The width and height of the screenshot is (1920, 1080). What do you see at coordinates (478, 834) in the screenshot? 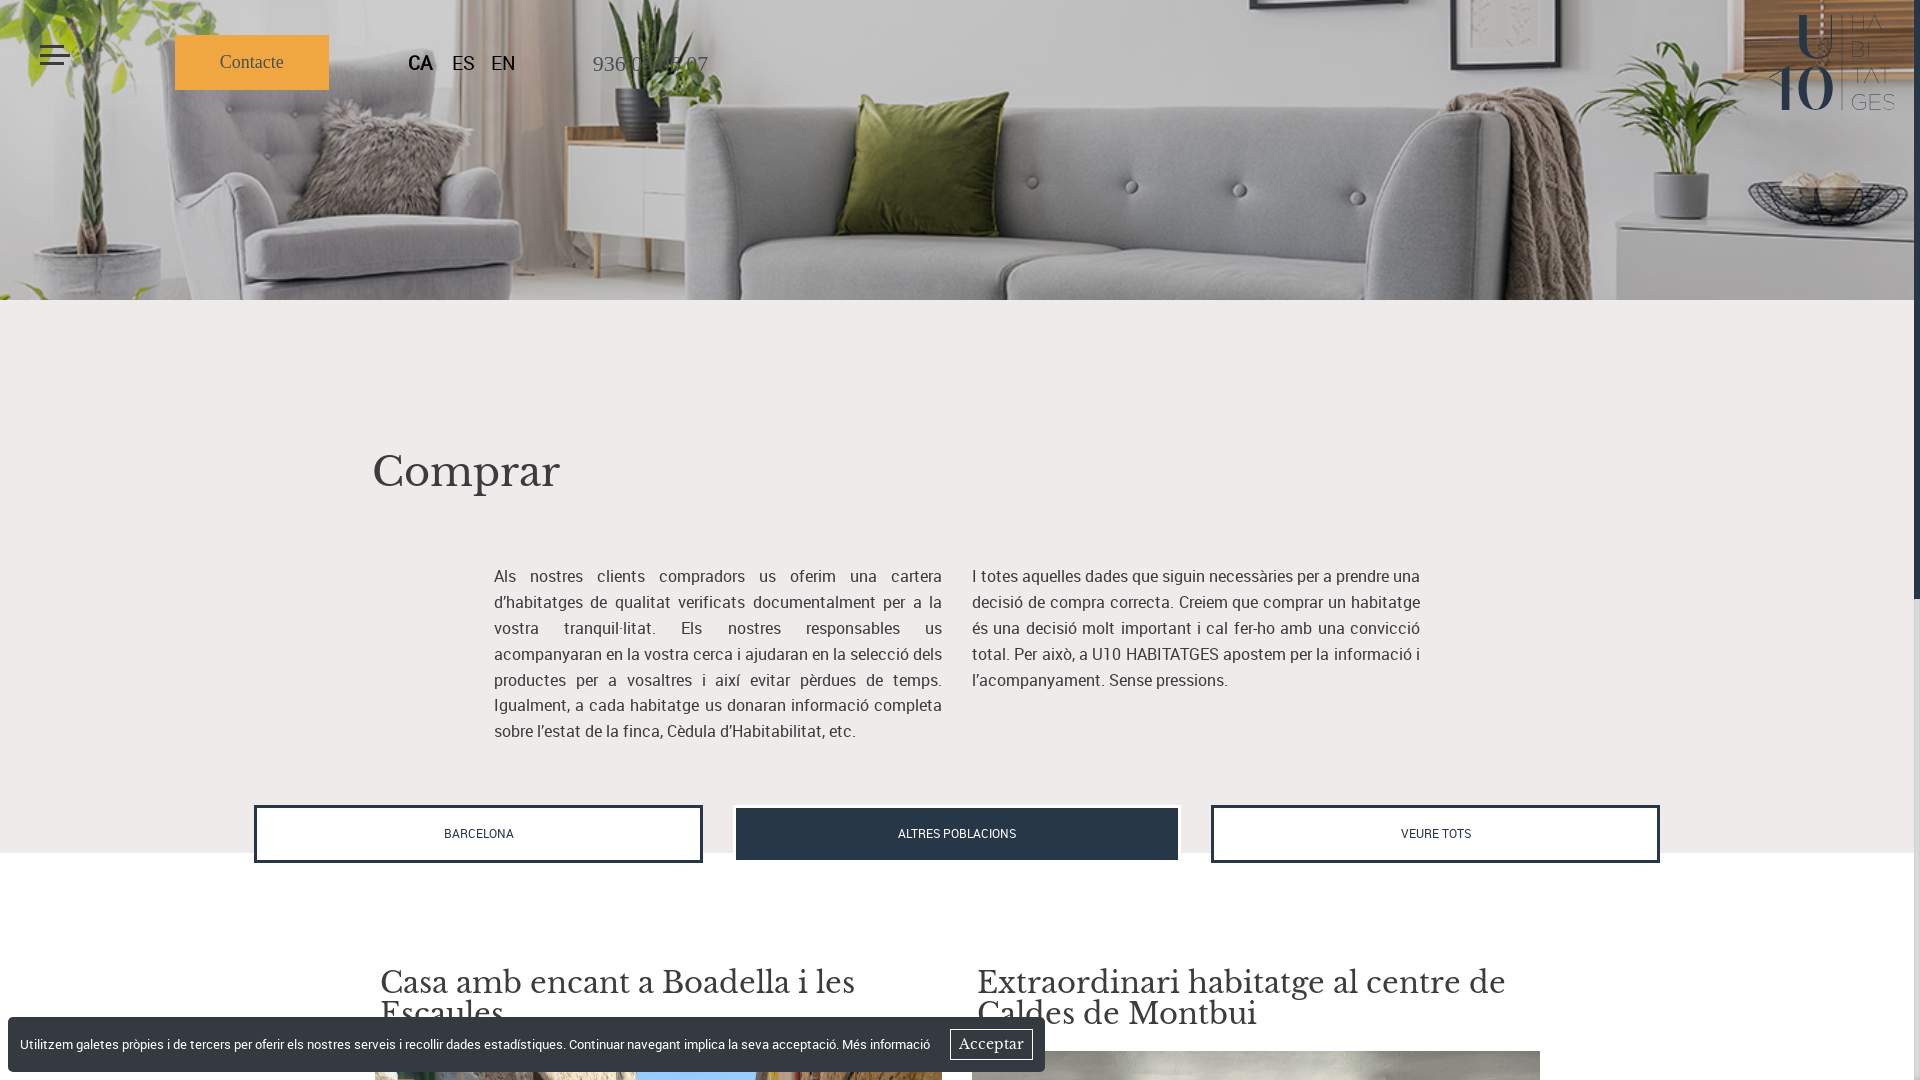
I see `BARCELONA` at bounding box center [478, 834].